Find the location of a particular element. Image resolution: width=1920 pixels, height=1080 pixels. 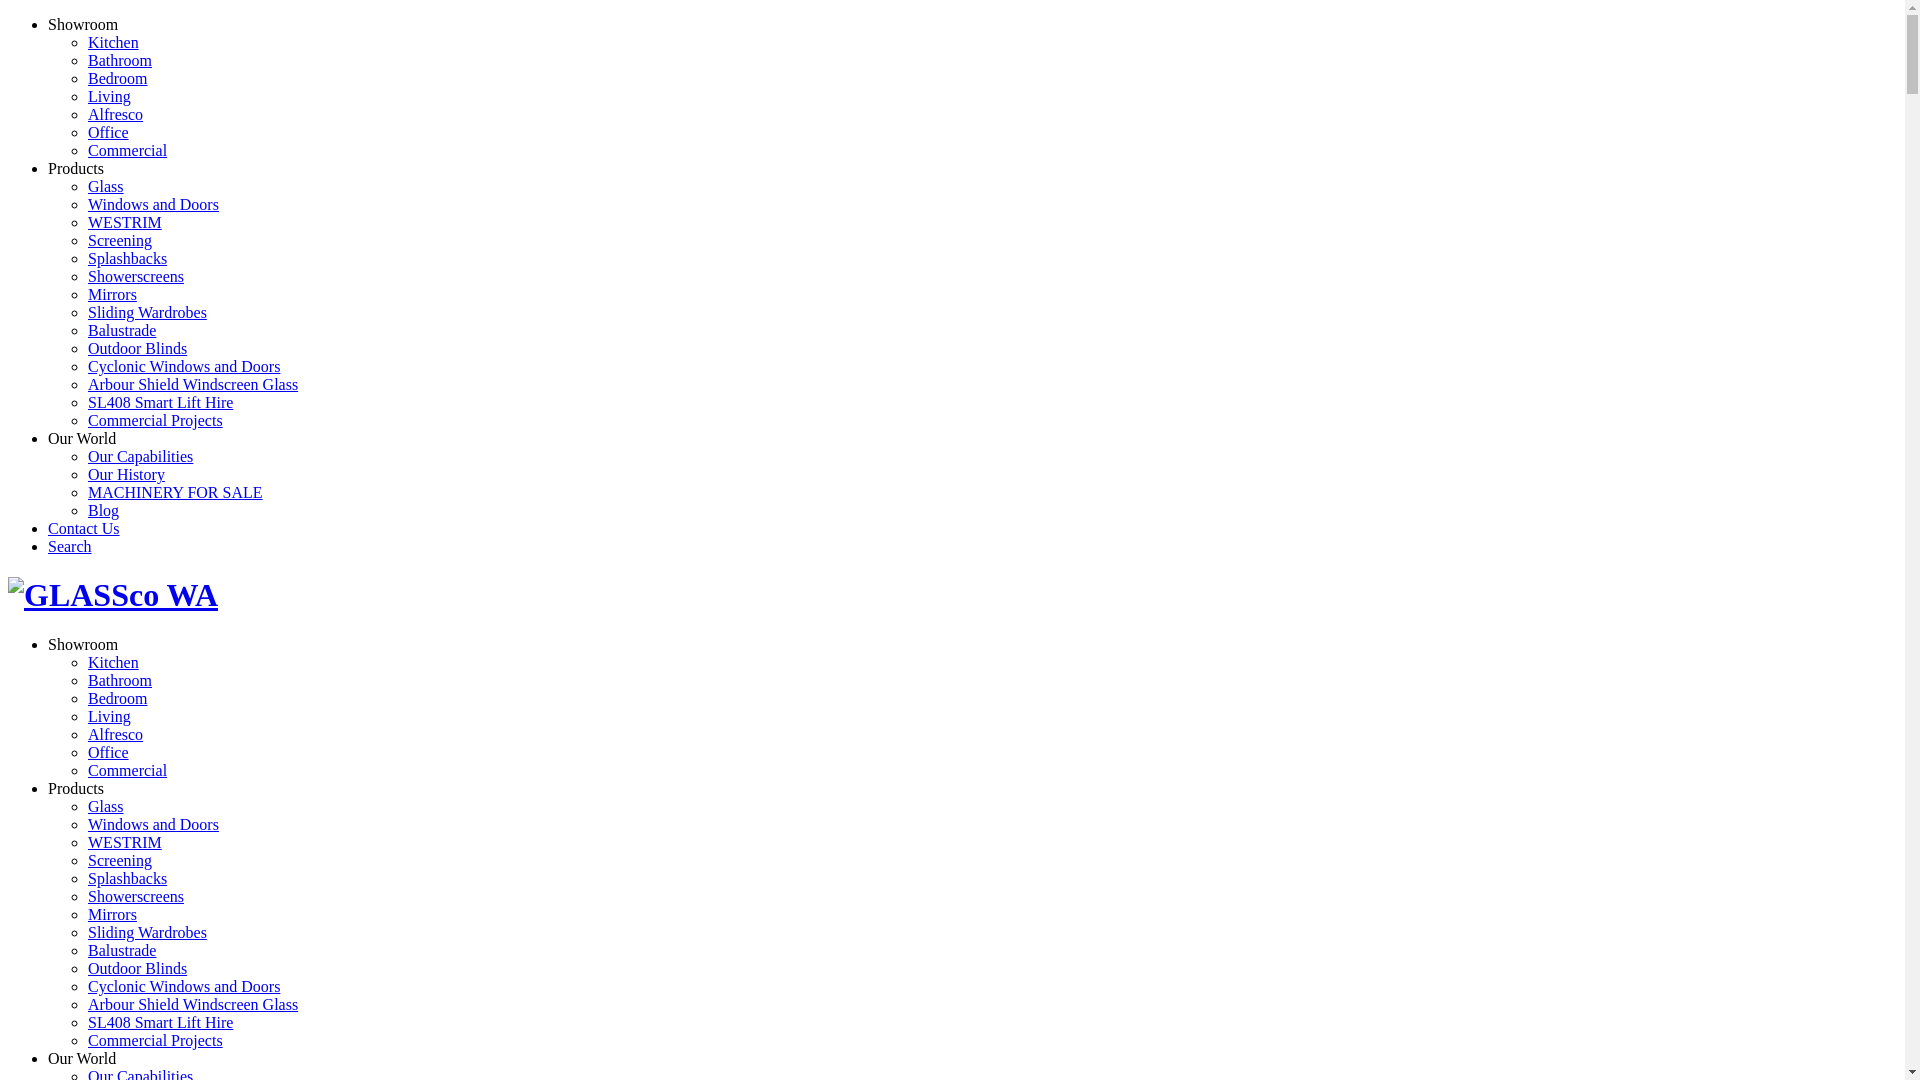

Showroom is located at coordinates (83, 24).